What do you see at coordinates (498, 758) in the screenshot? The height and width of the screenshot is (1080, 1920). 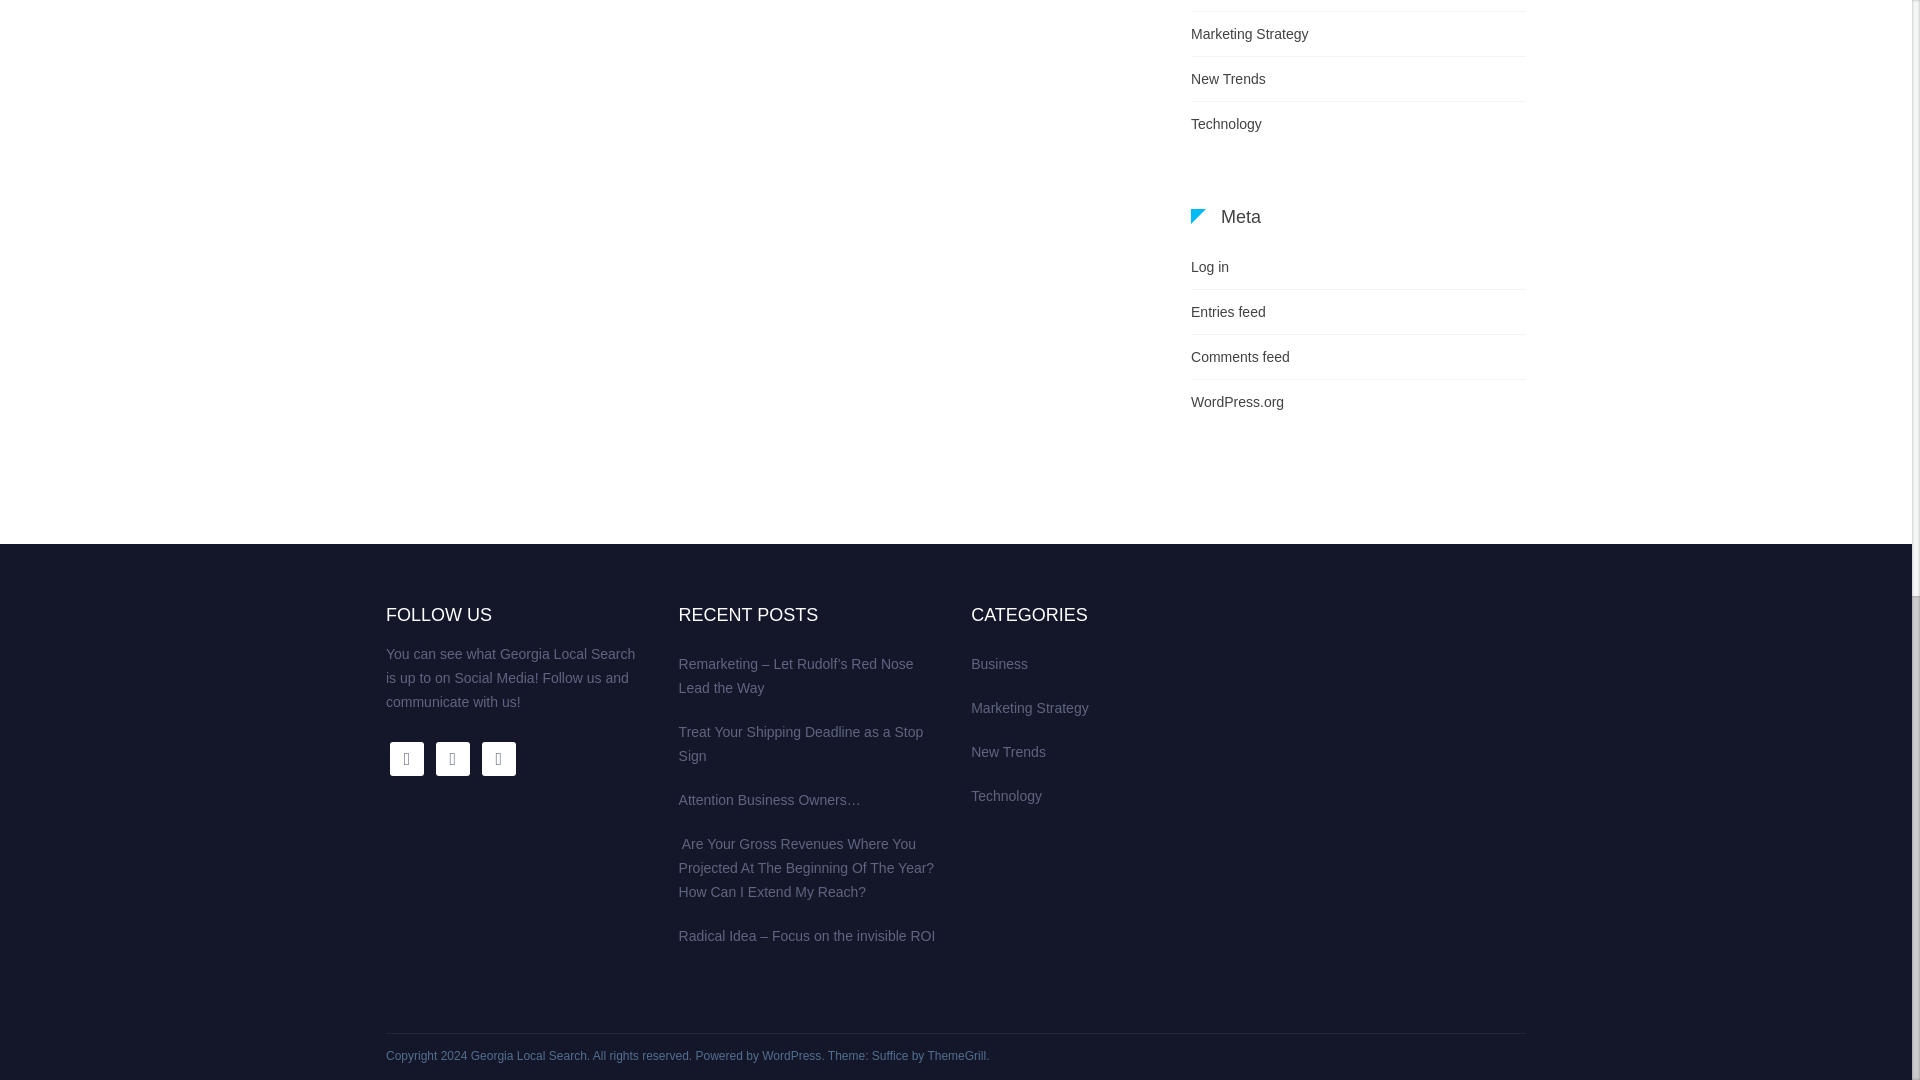 I see `Default Label` at bounding box center [498, 758].